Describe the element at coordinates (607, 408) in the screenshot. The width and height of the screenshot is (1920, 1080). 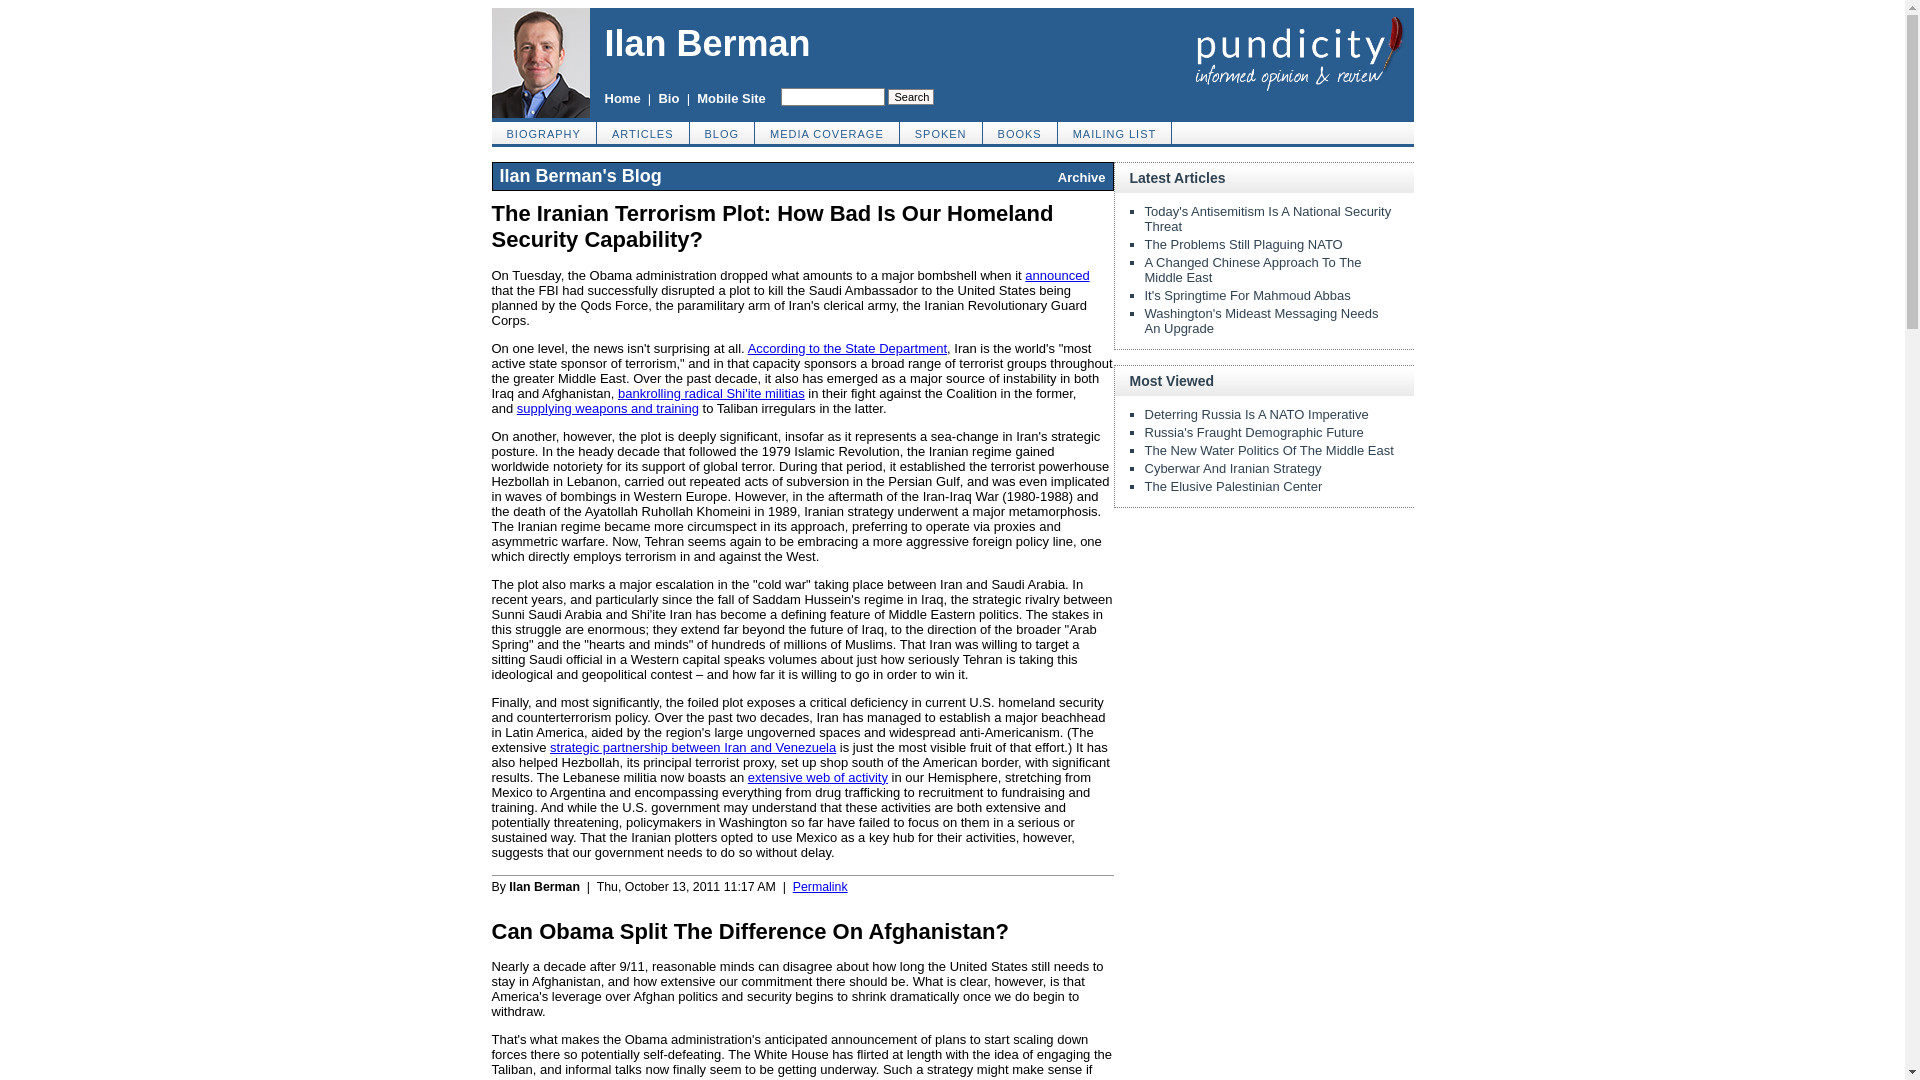
I see `supplying weapons and training` at that location.